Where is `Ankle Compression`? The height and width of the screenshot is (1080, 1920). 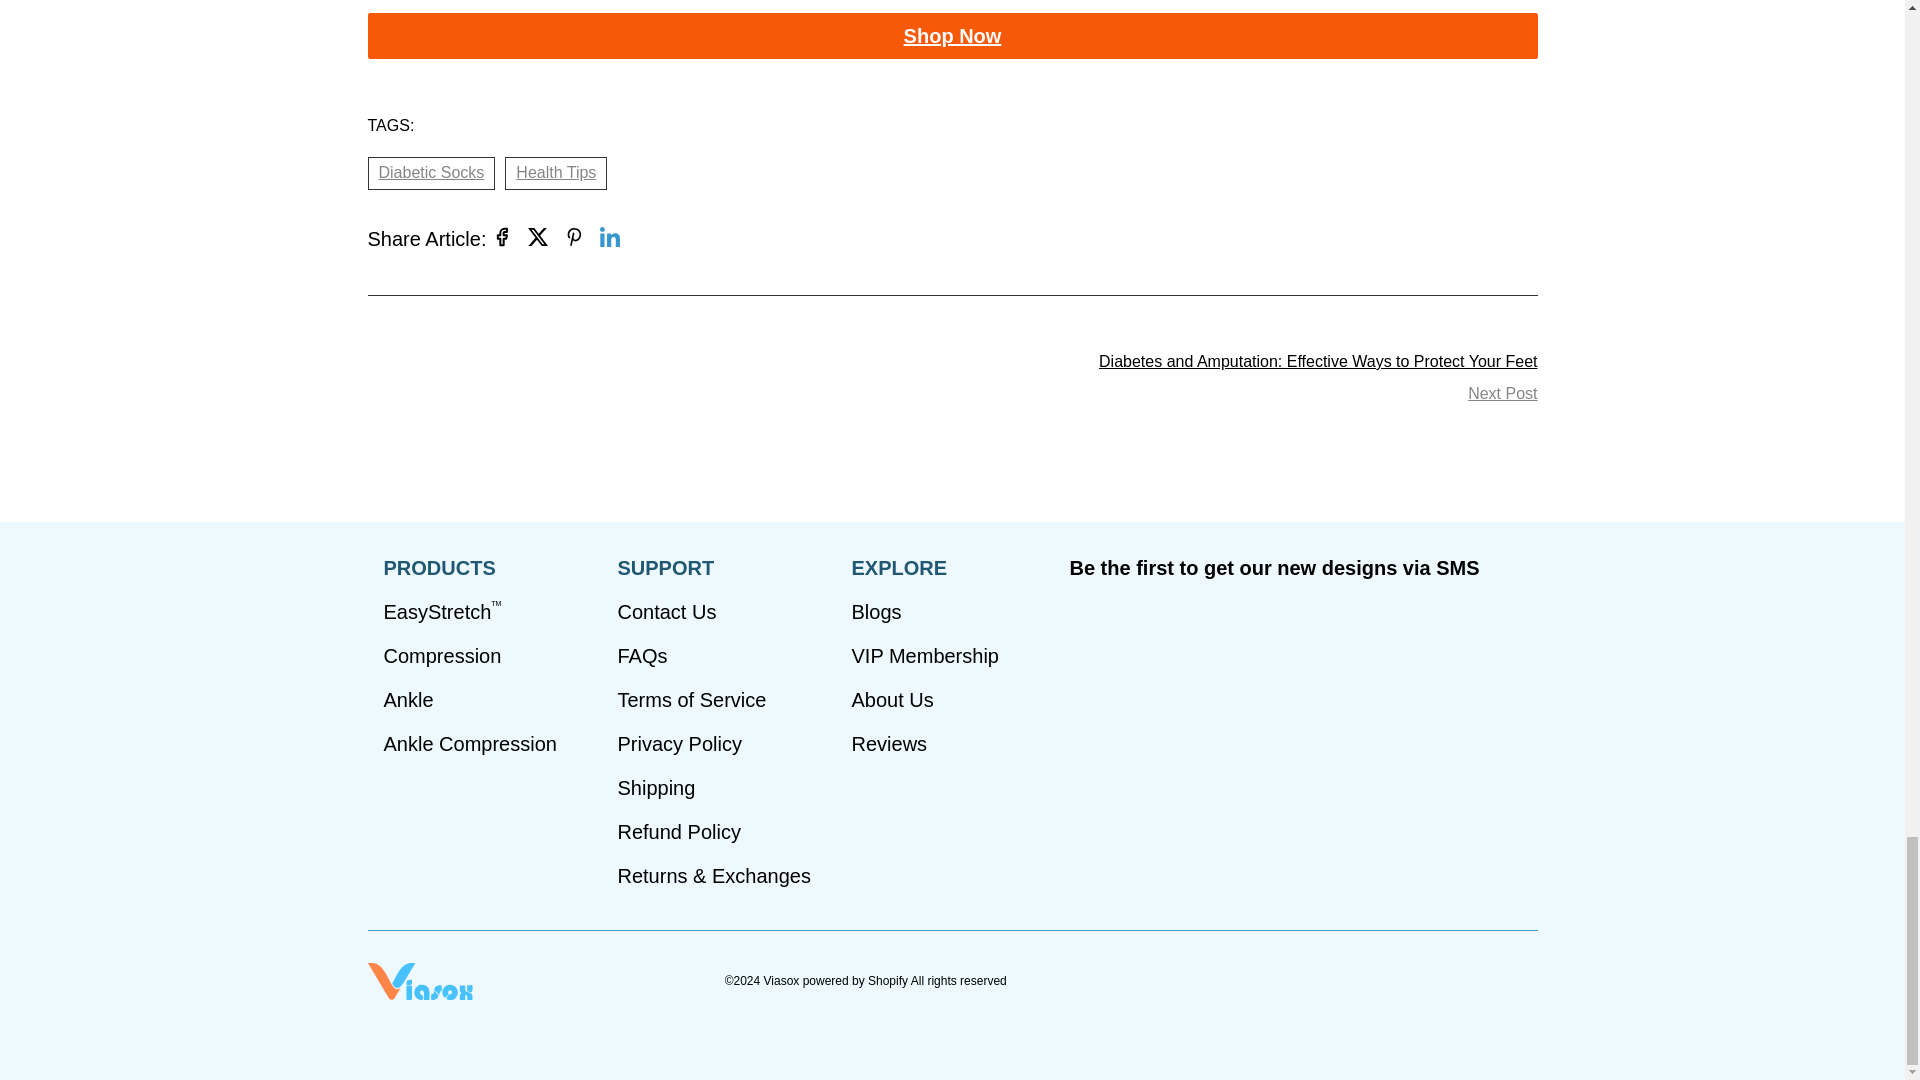 Ankle Compression is located at coordinates (470, 744).